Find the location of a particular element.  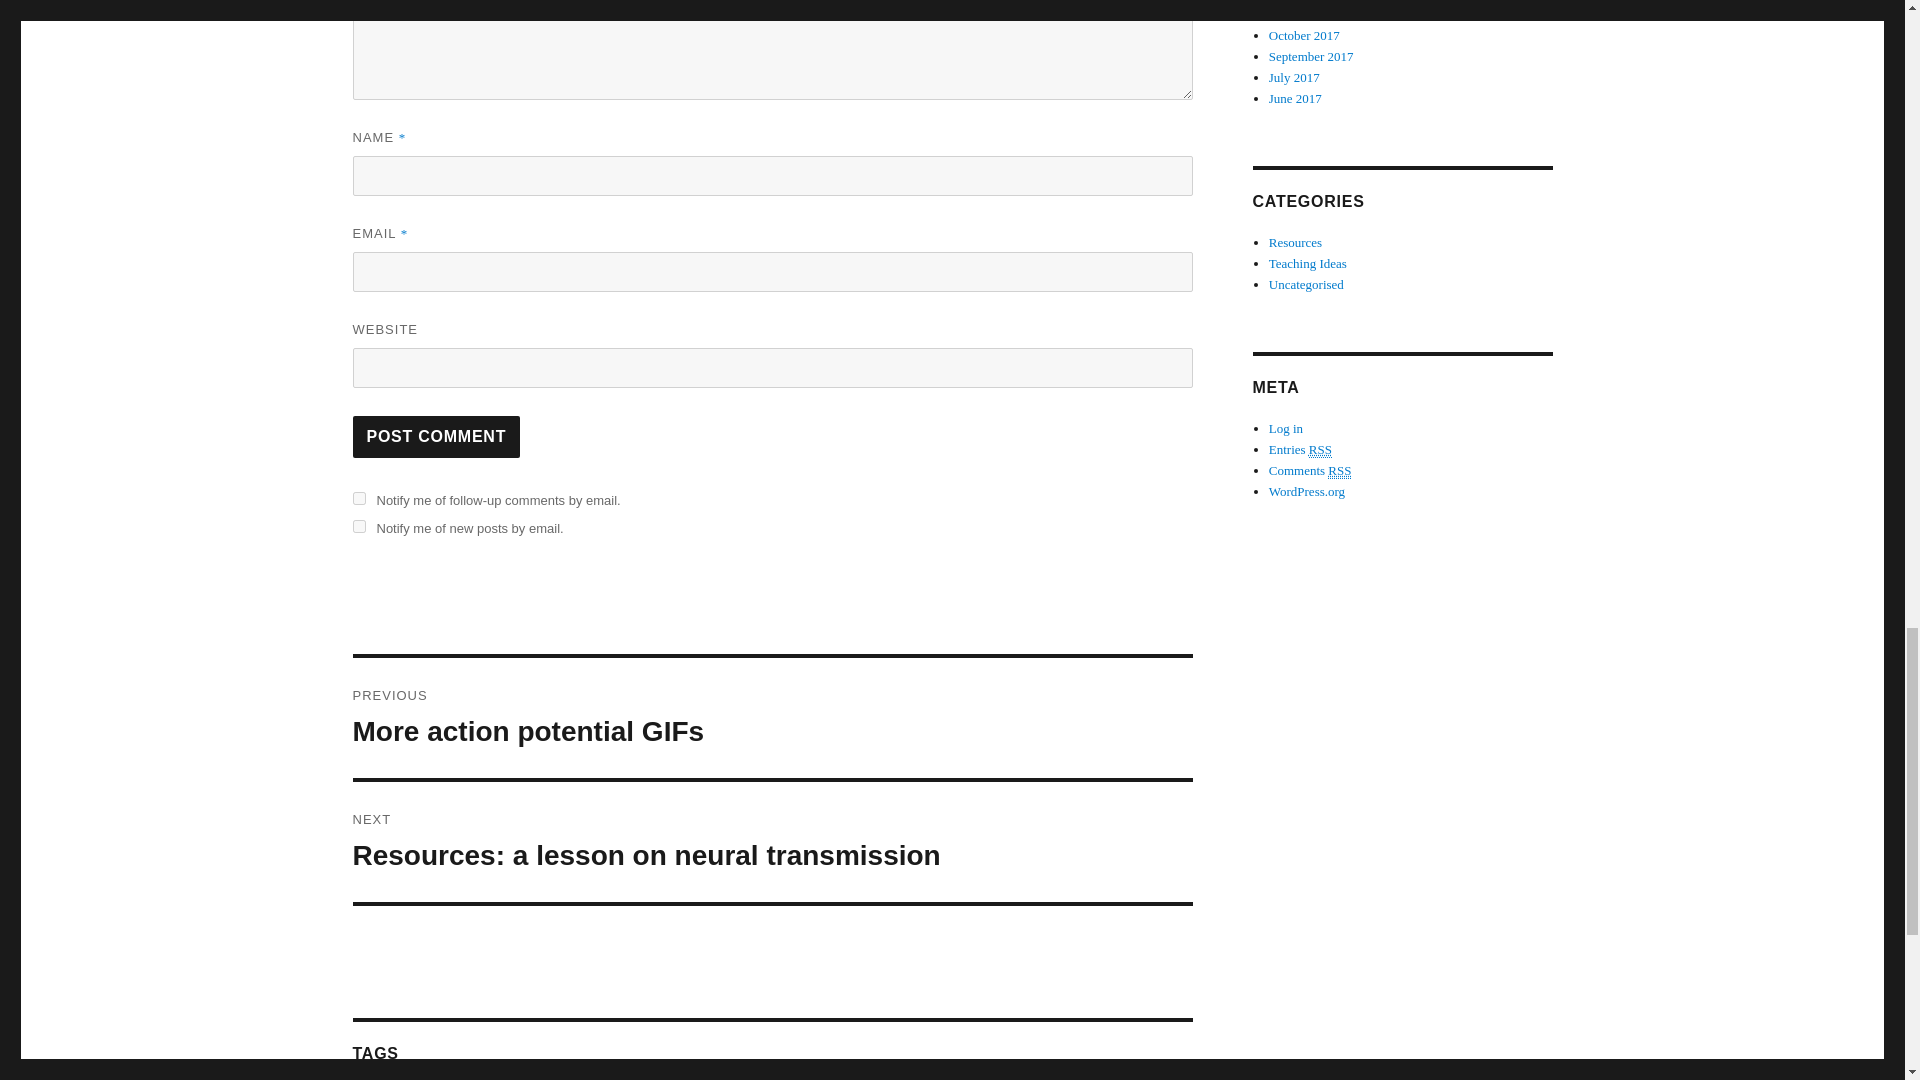

Really Simple Syndication is located at coordinates (436, 436).